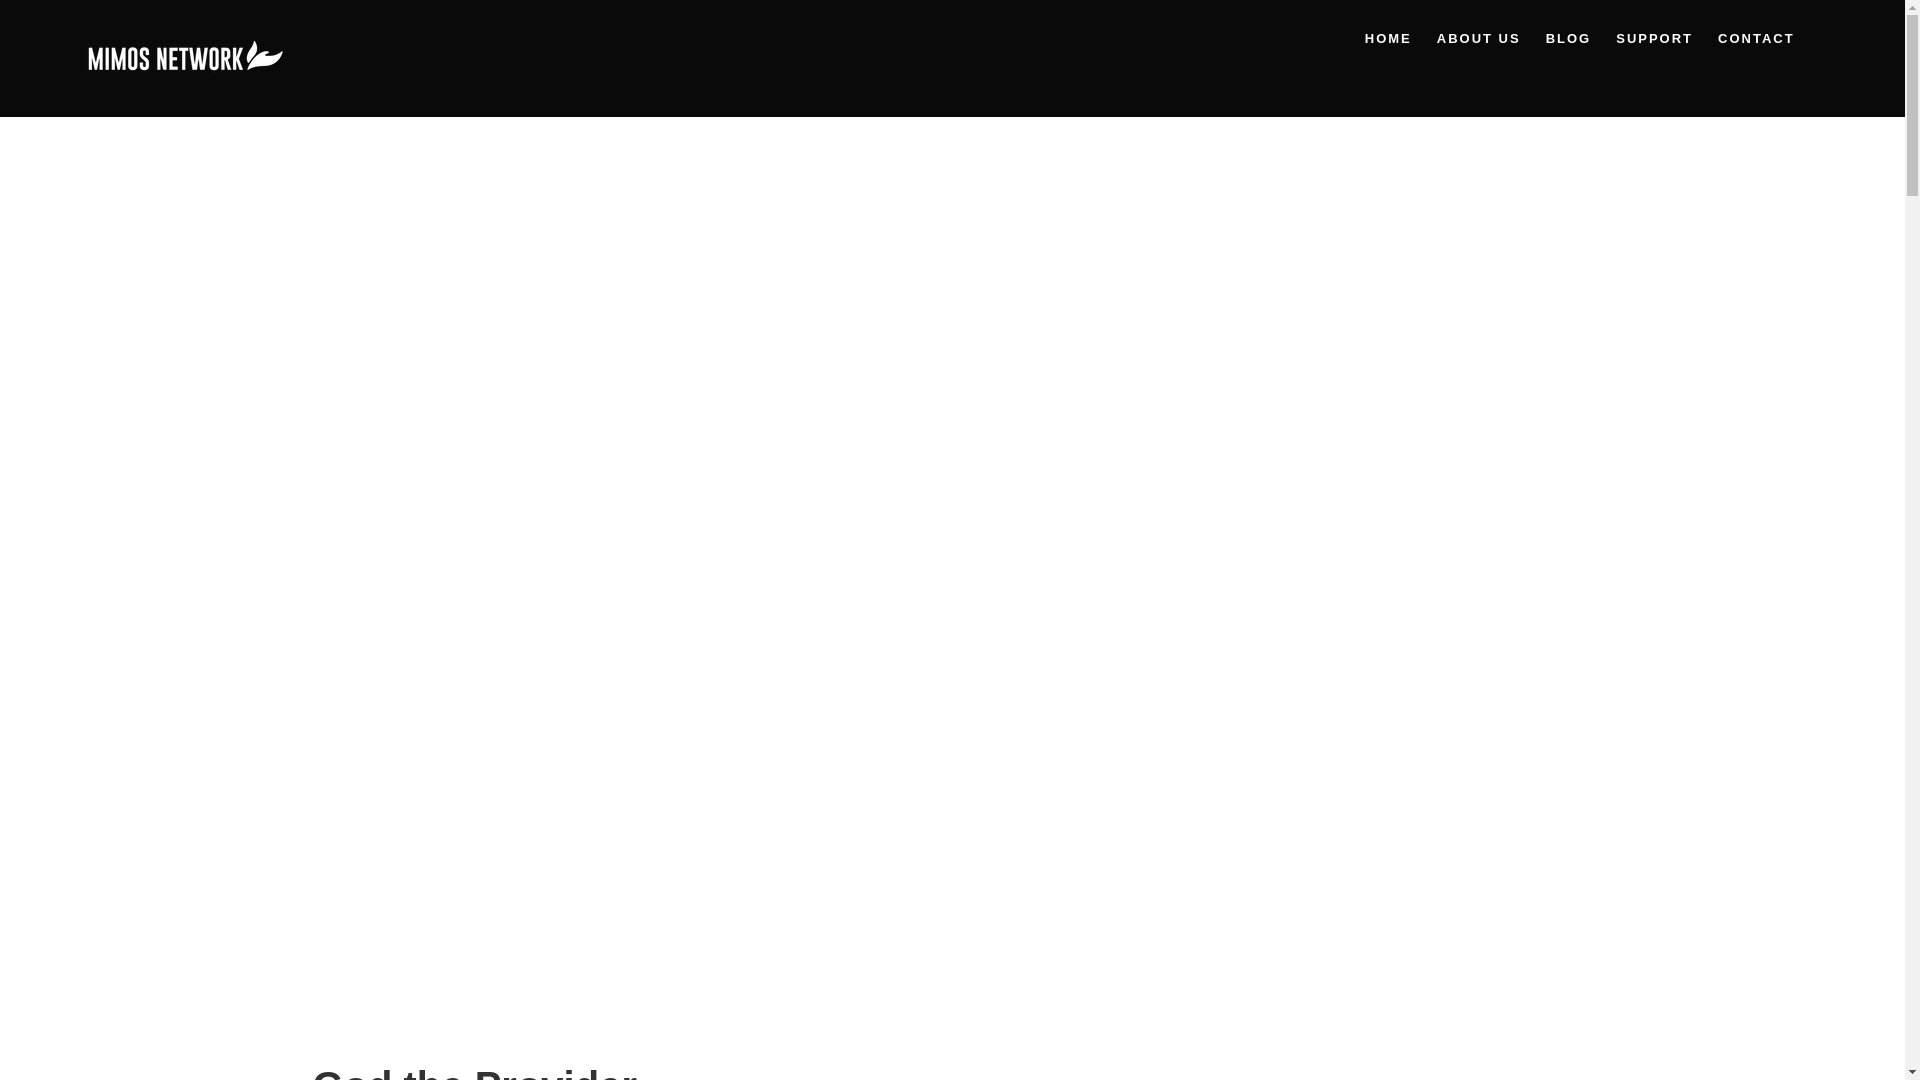  Describe the element at coordinates (1654, 38) in the screenshot. I see `SUPPORT` at that location.